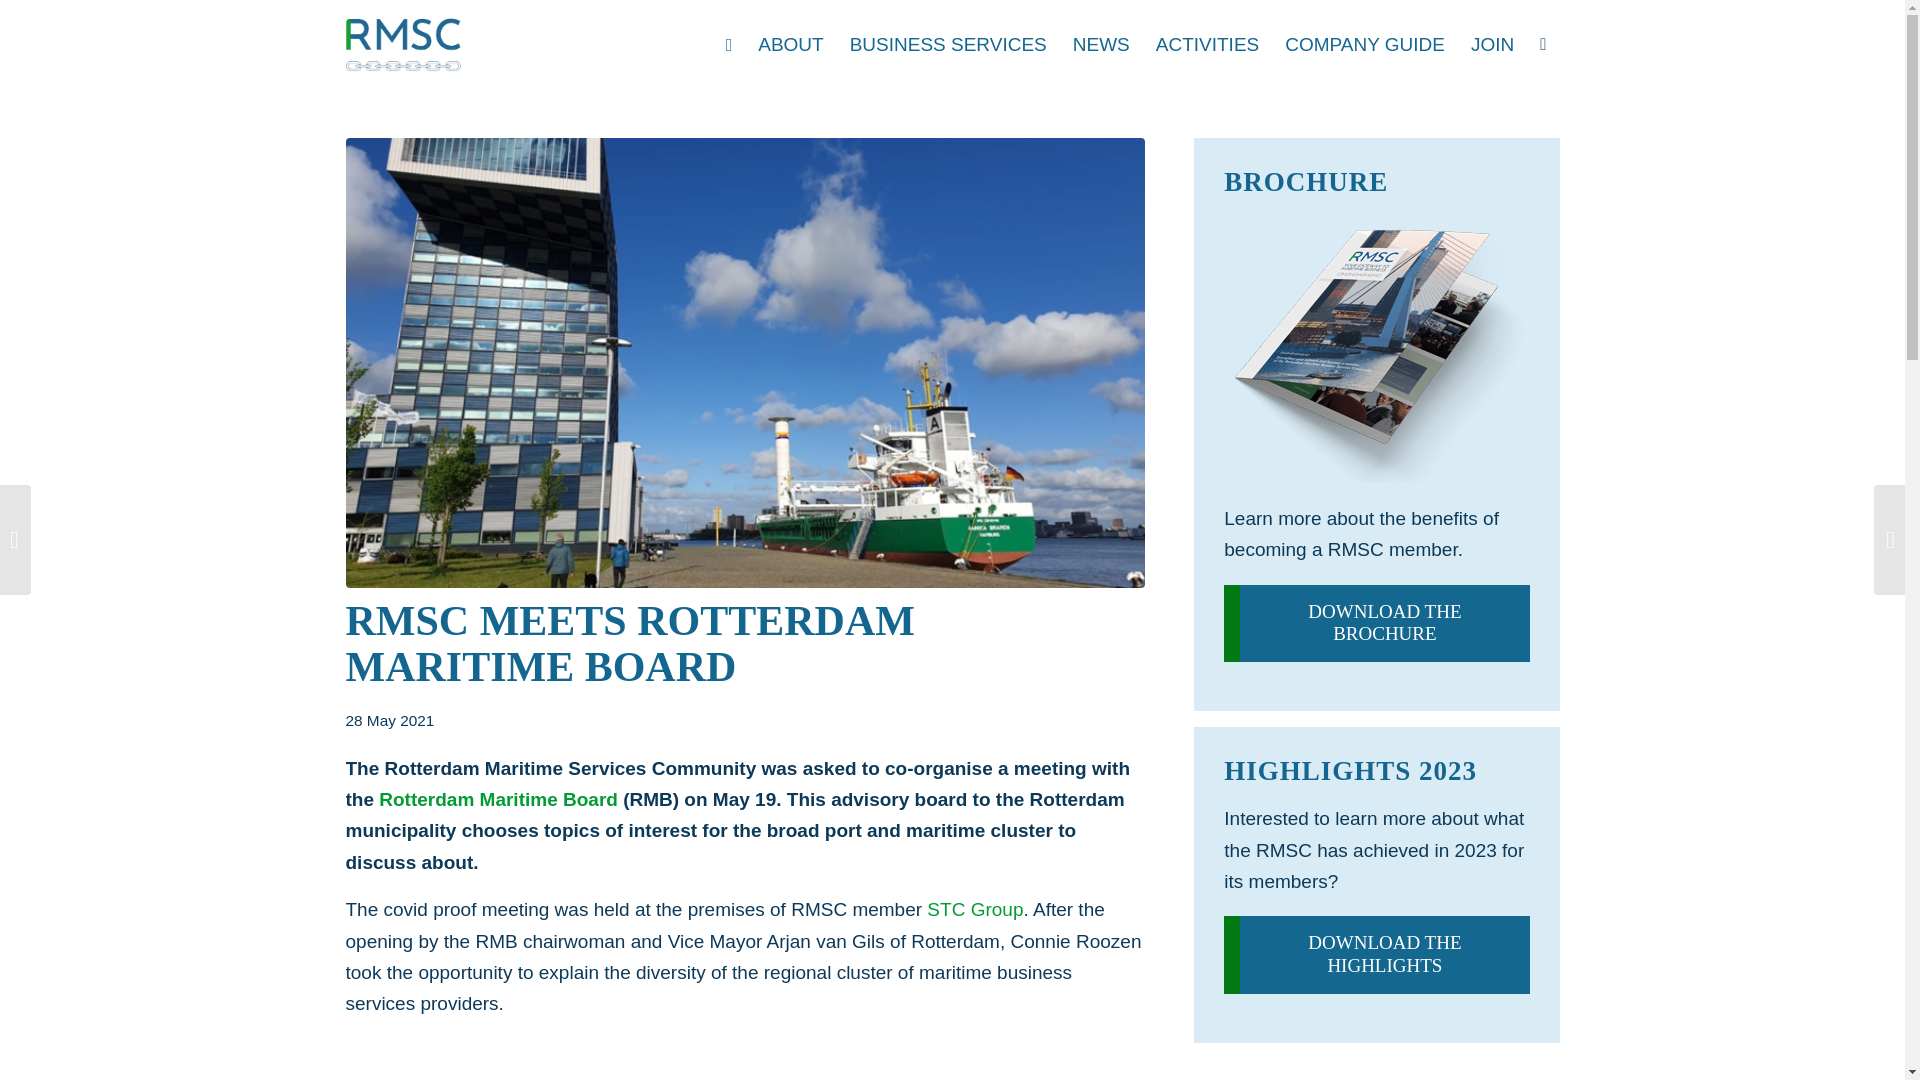 The width and height of the screenshot is (1920, 1080). I want to click on BUSINESS SERVICES, so click(948, 44).